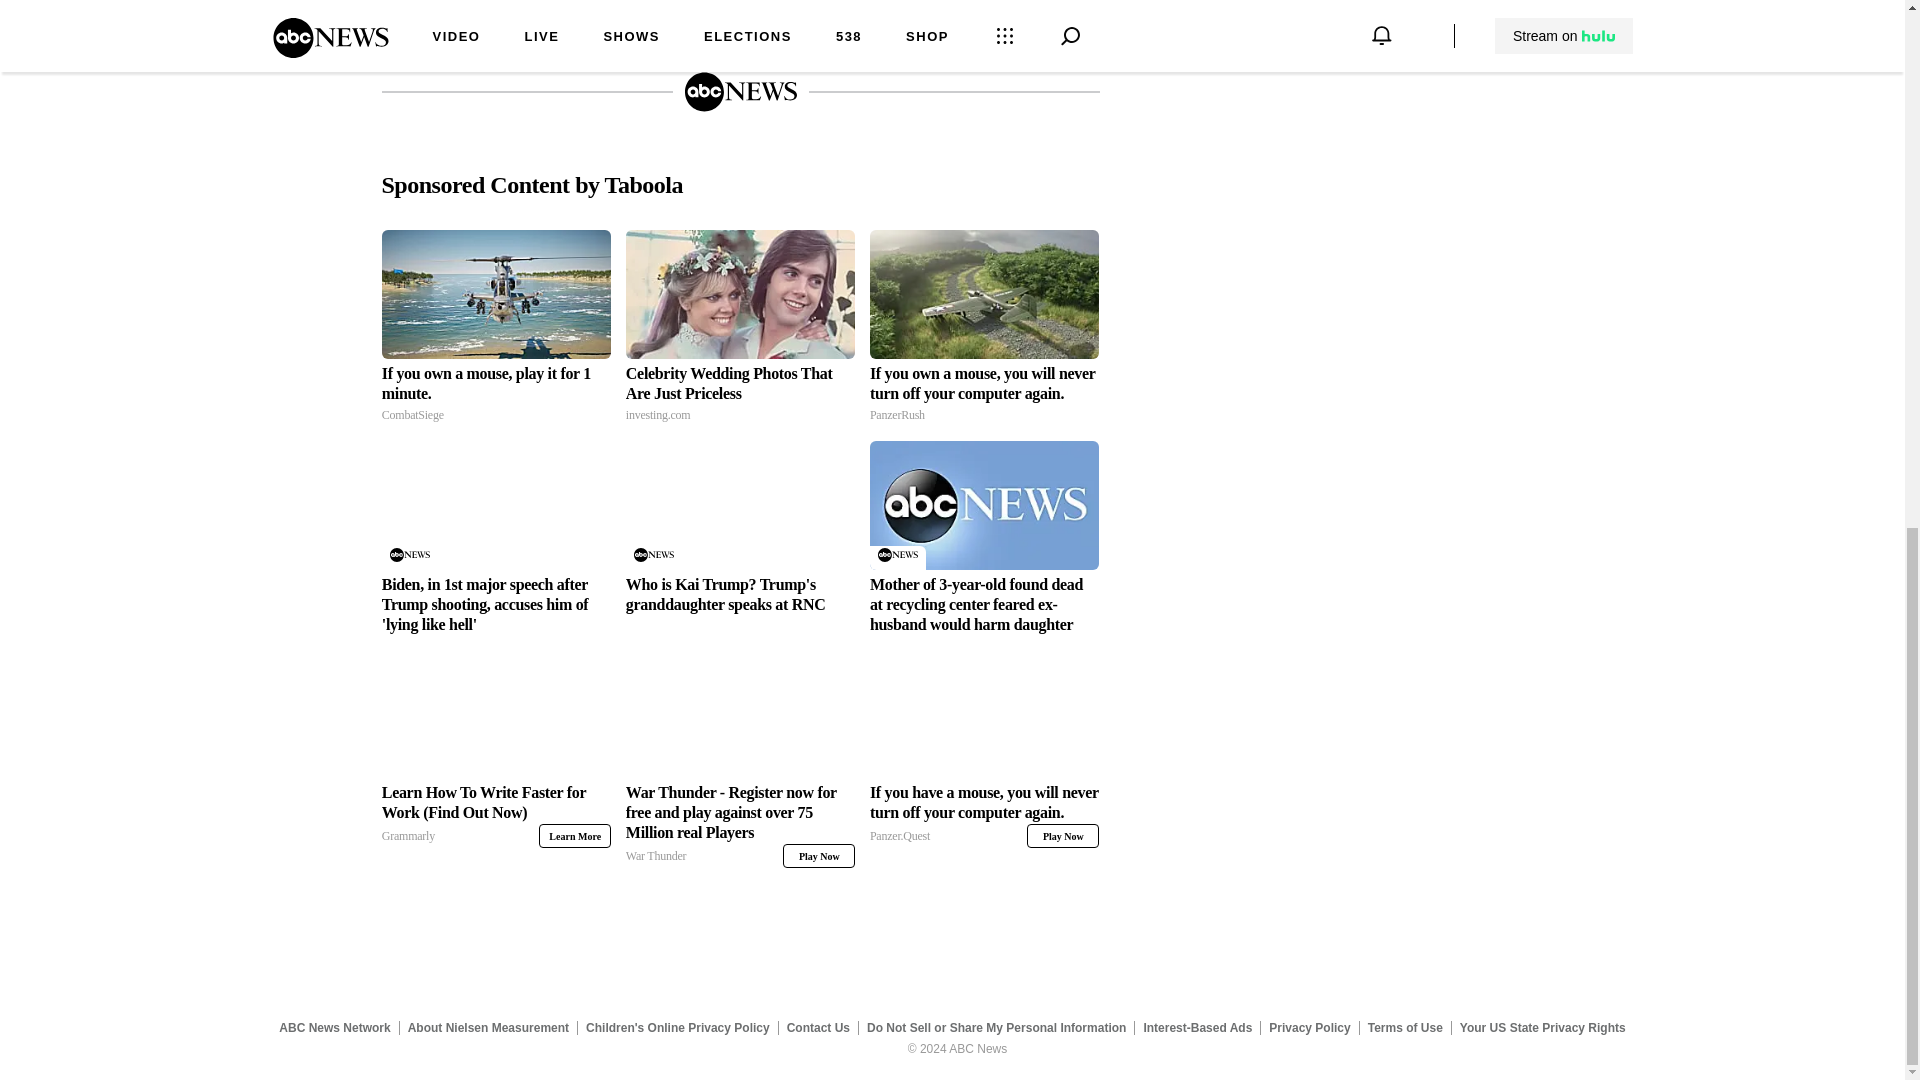  Describe the element at coordinates (740, 505) in the screenshot. I see `Who is Kai Trump? Trump's granddaughter speaks at RNC` at that location.